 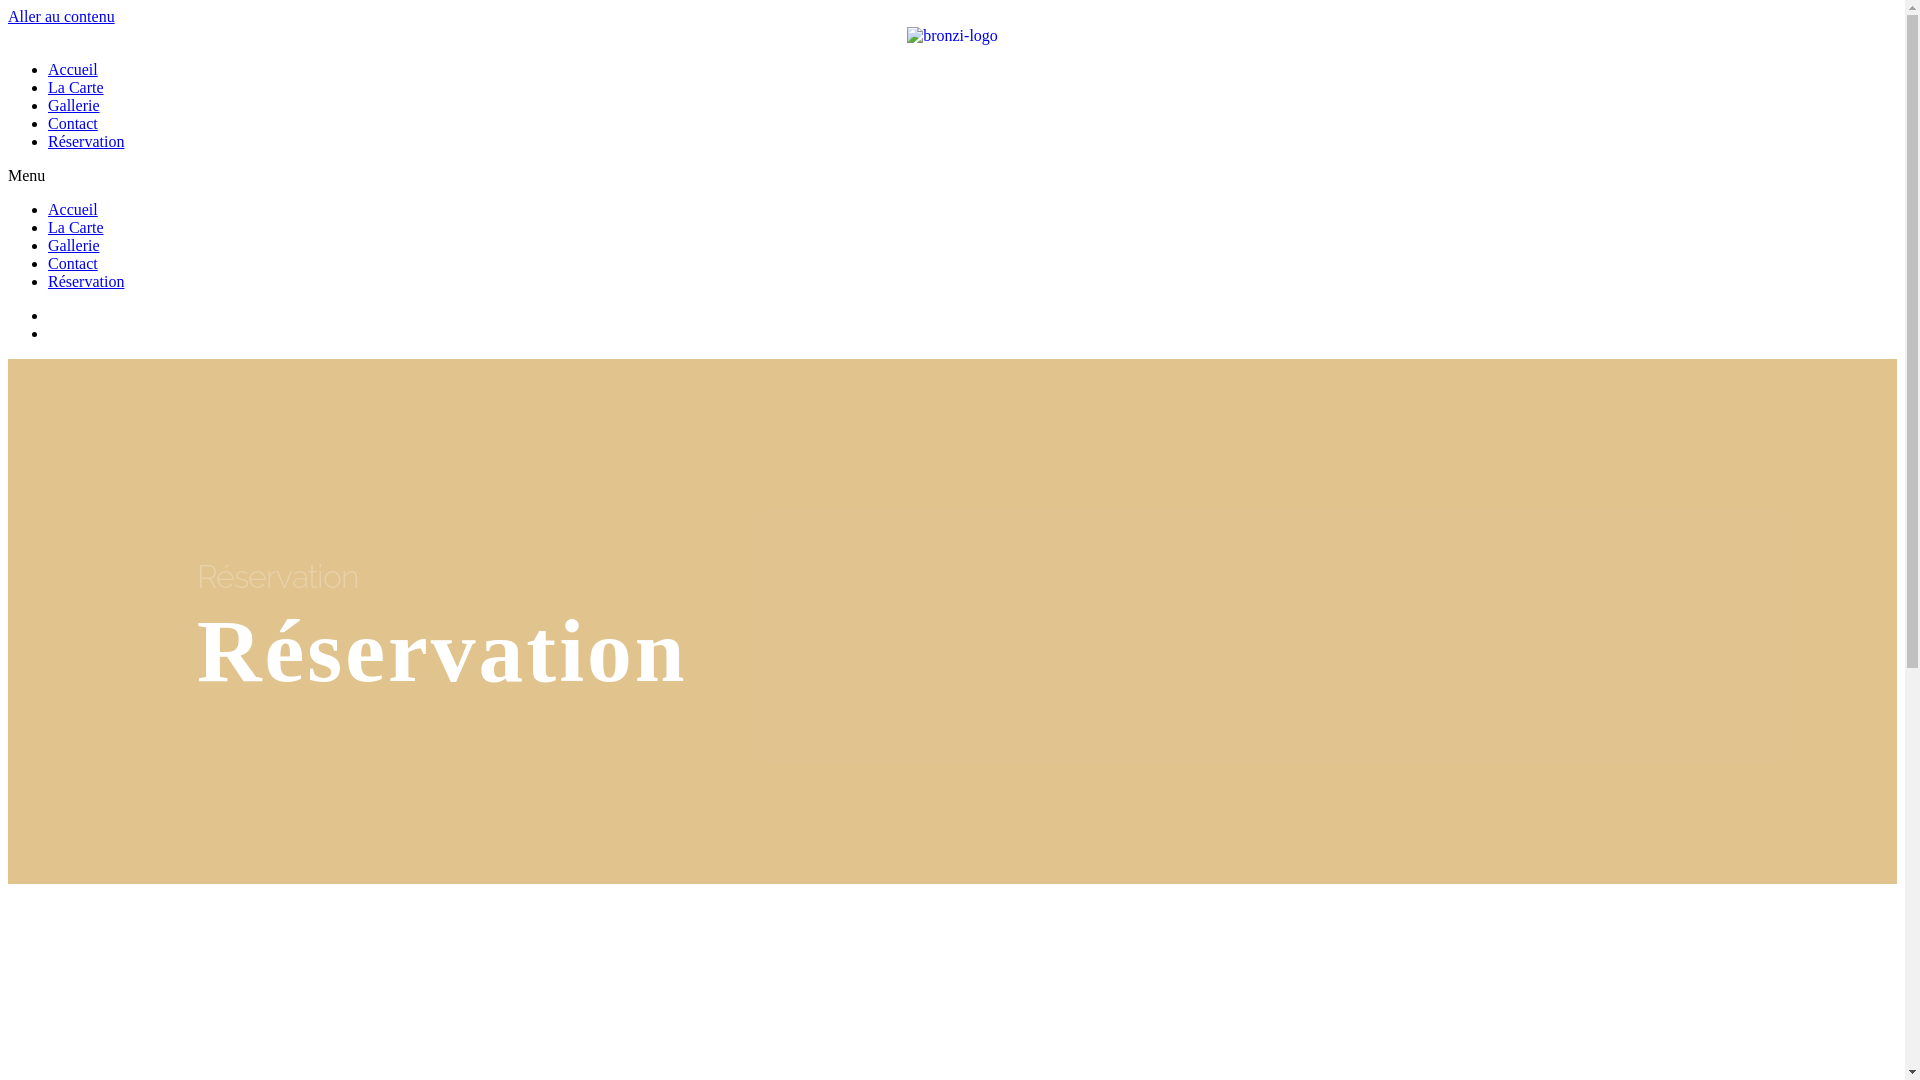 I want to click on La Carte, so click(x=76, y=228).